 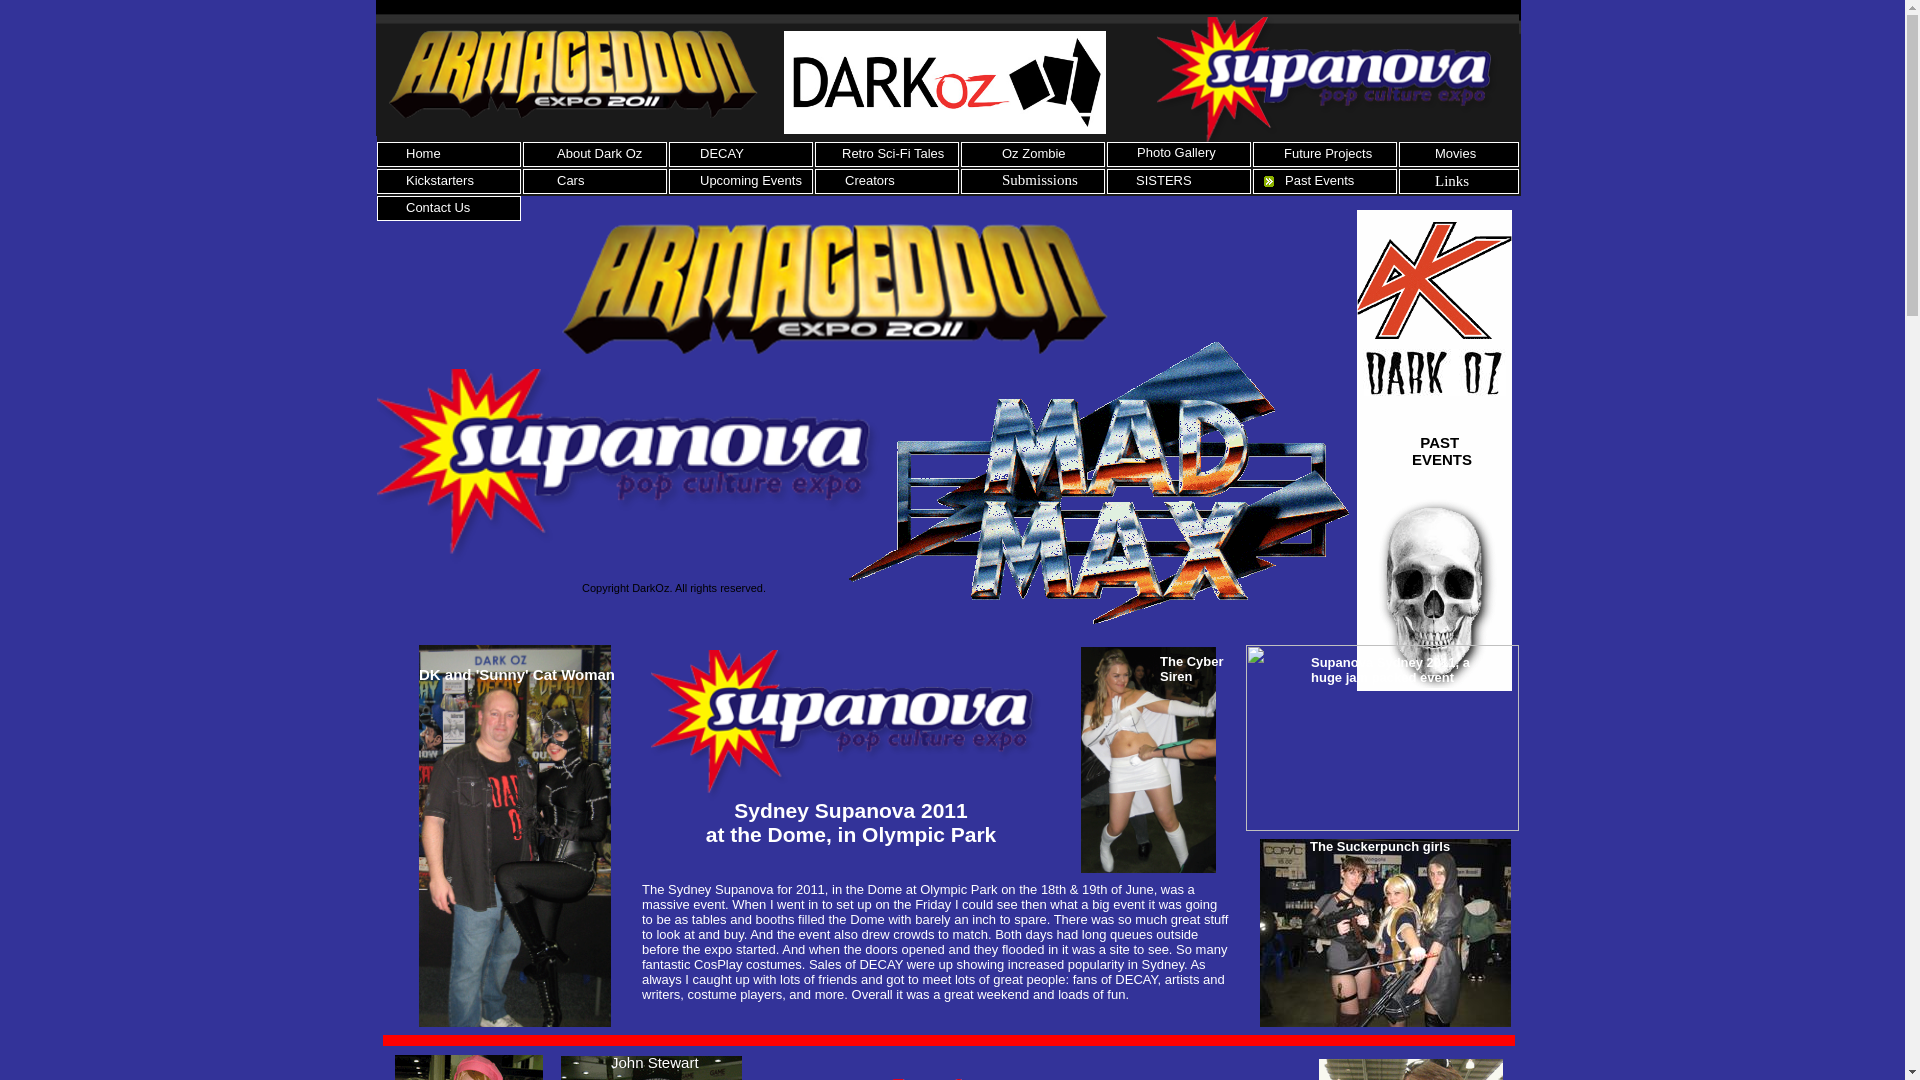 I want to click on Cars, so click(x=570, y=180).